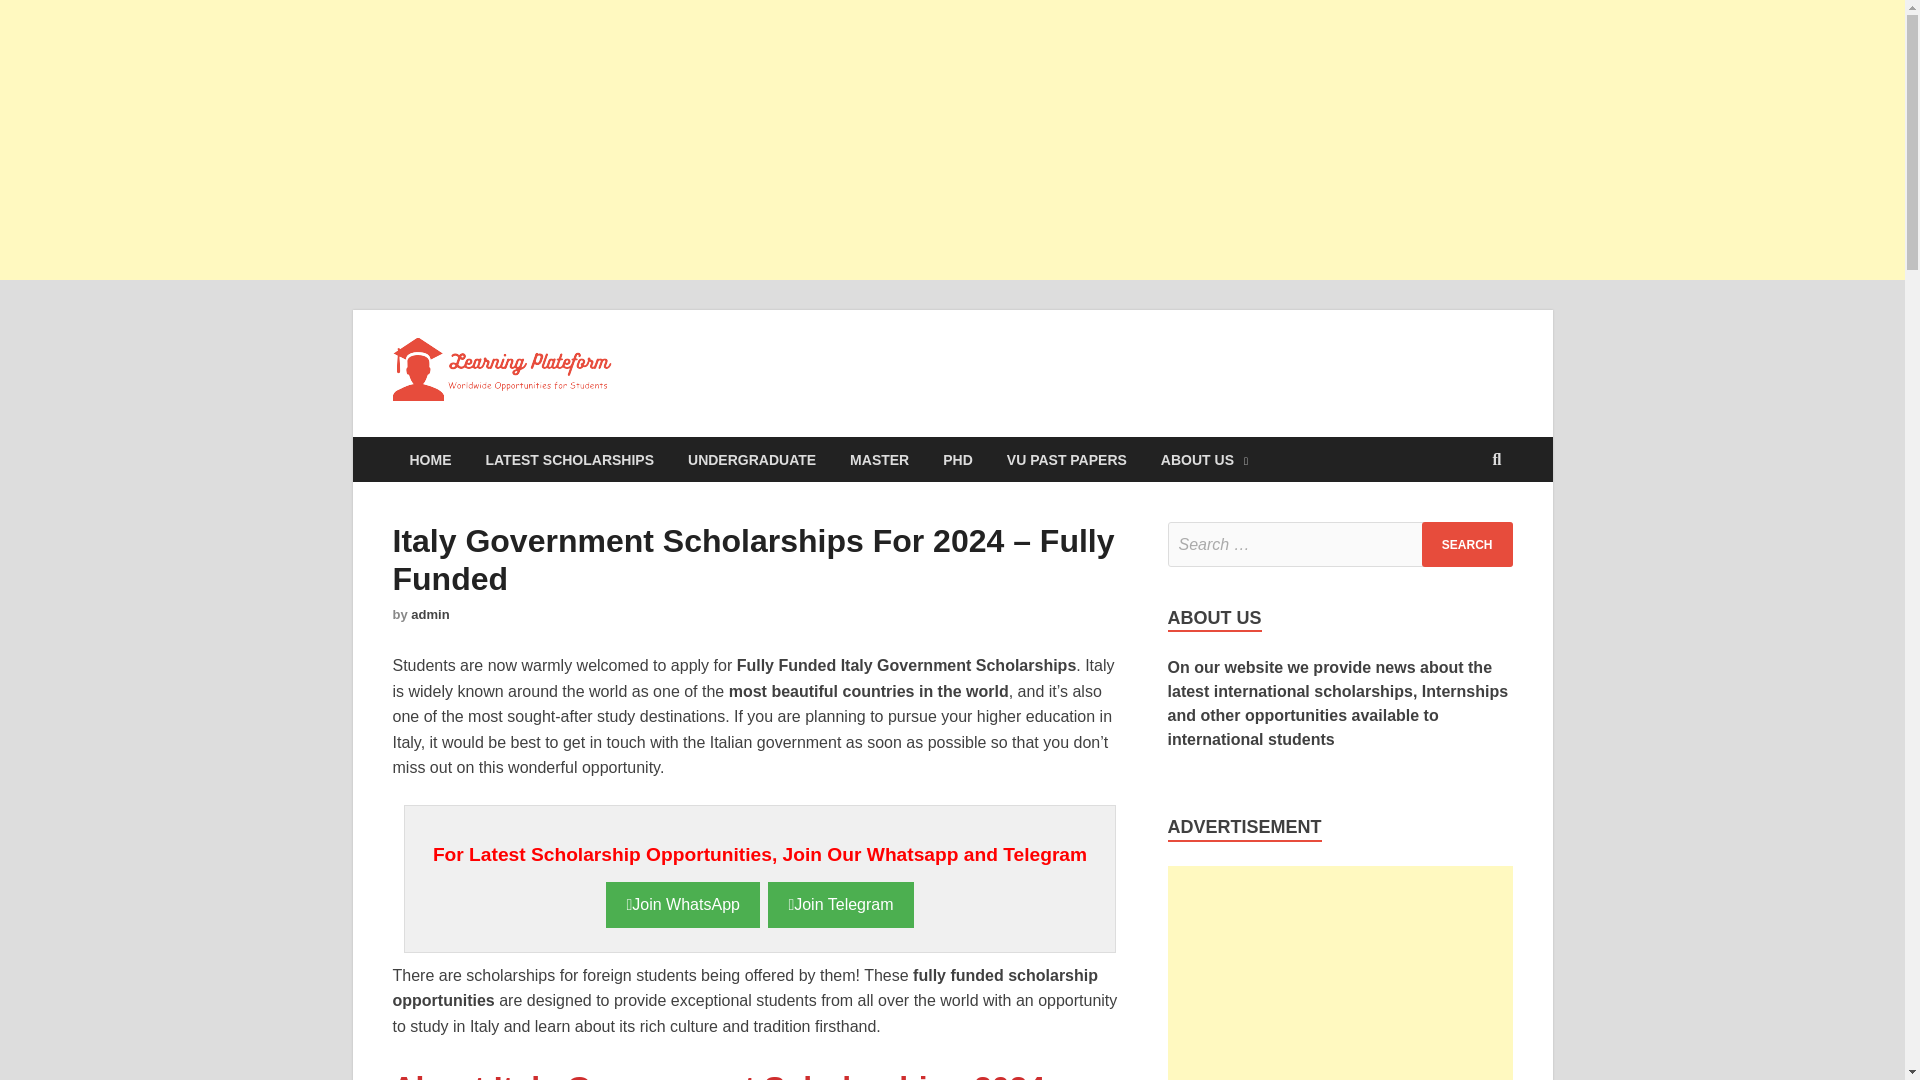  Describe the element at coordinates (569, 459) in the screenshot. I see `LATEST SCHOLARSHIPS` at that location.